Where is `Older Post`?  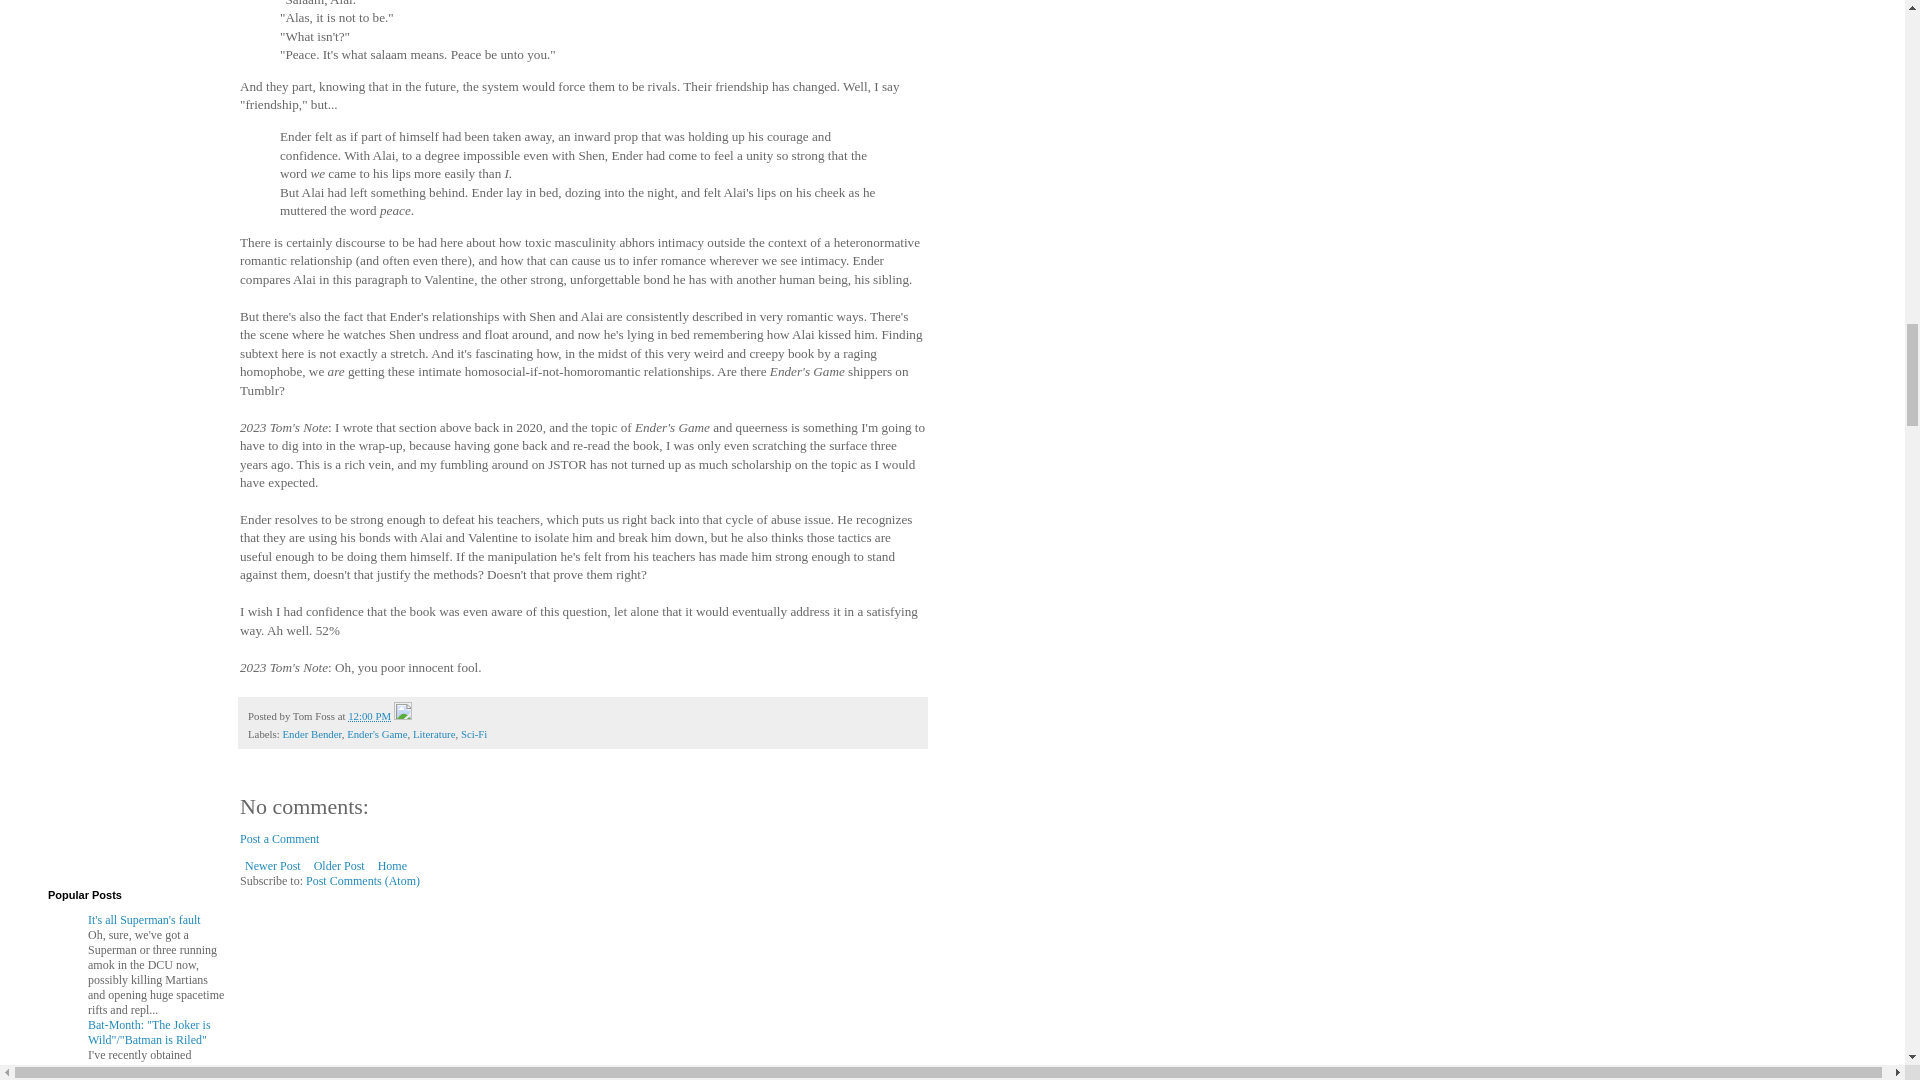
Older Post is located at coordinates (340, 866).